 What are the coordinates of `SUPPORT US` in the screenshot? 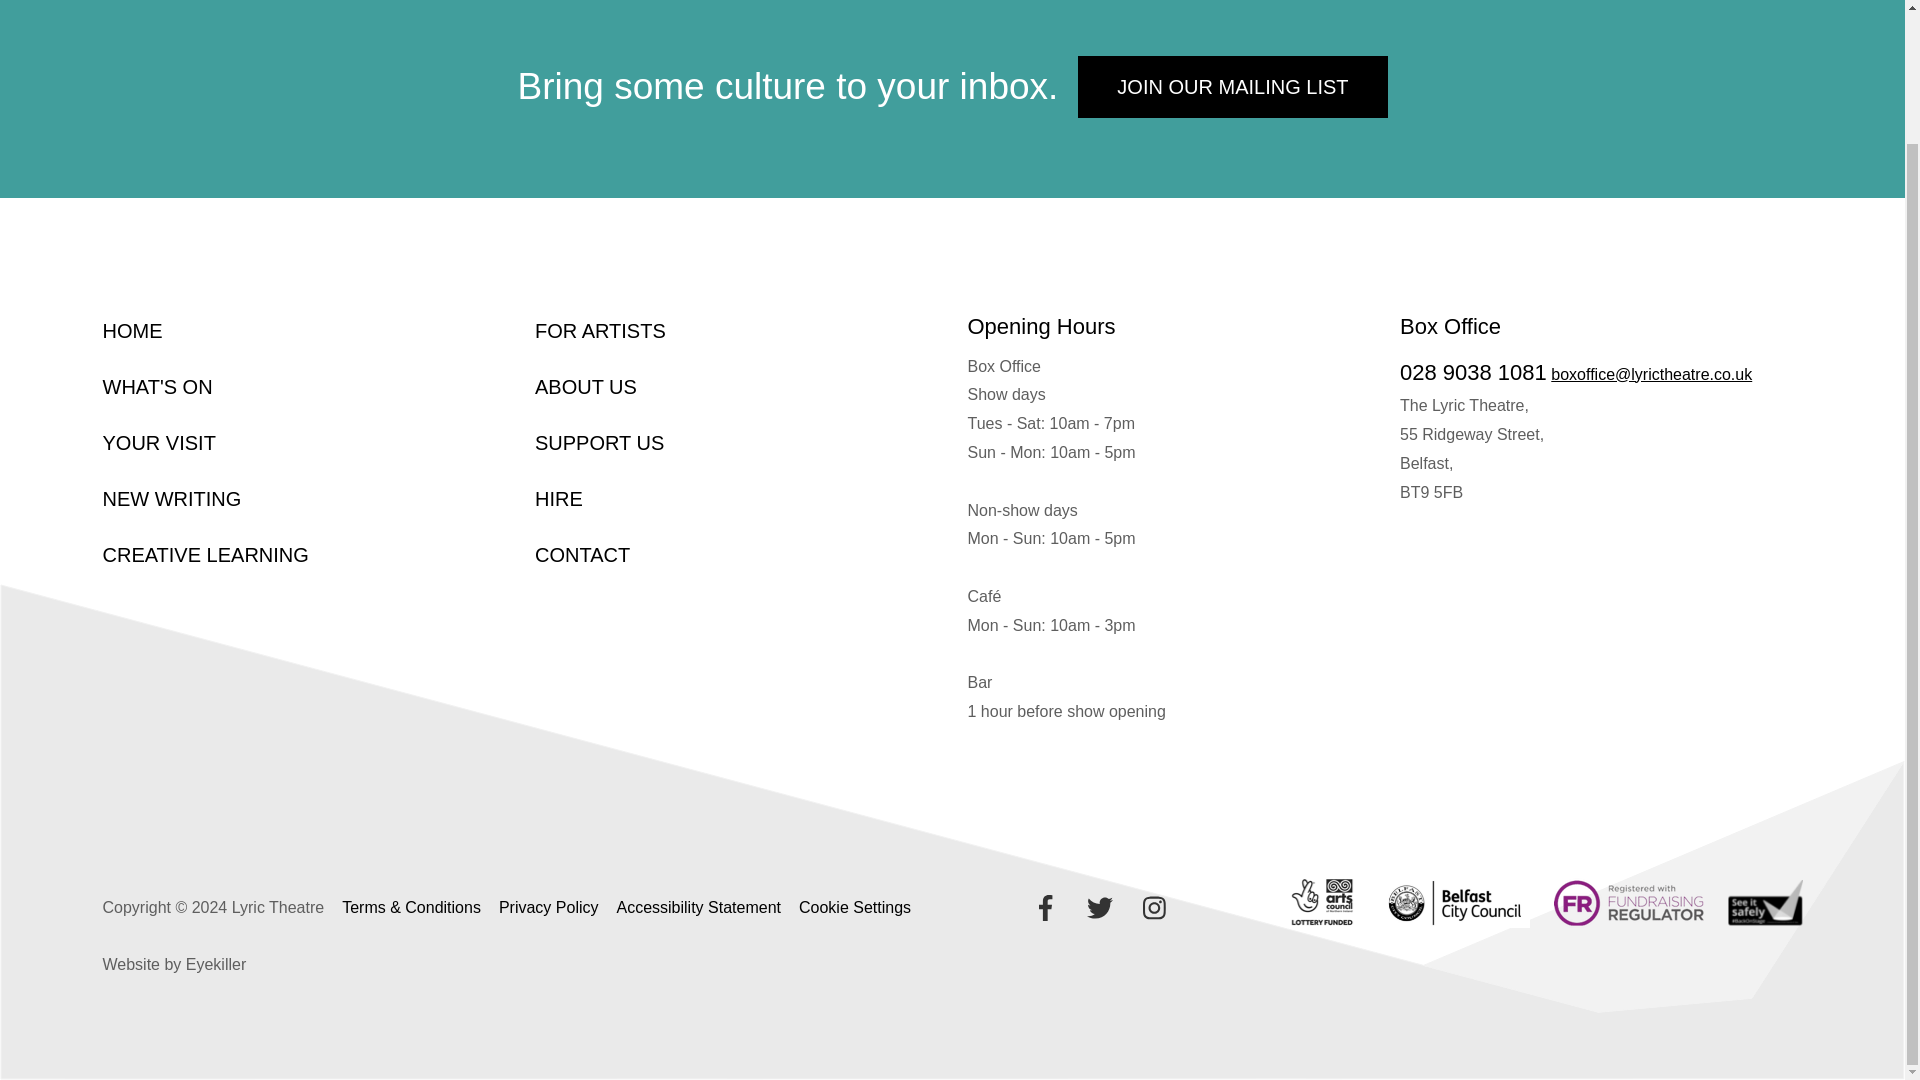 It's located at (600, 442).